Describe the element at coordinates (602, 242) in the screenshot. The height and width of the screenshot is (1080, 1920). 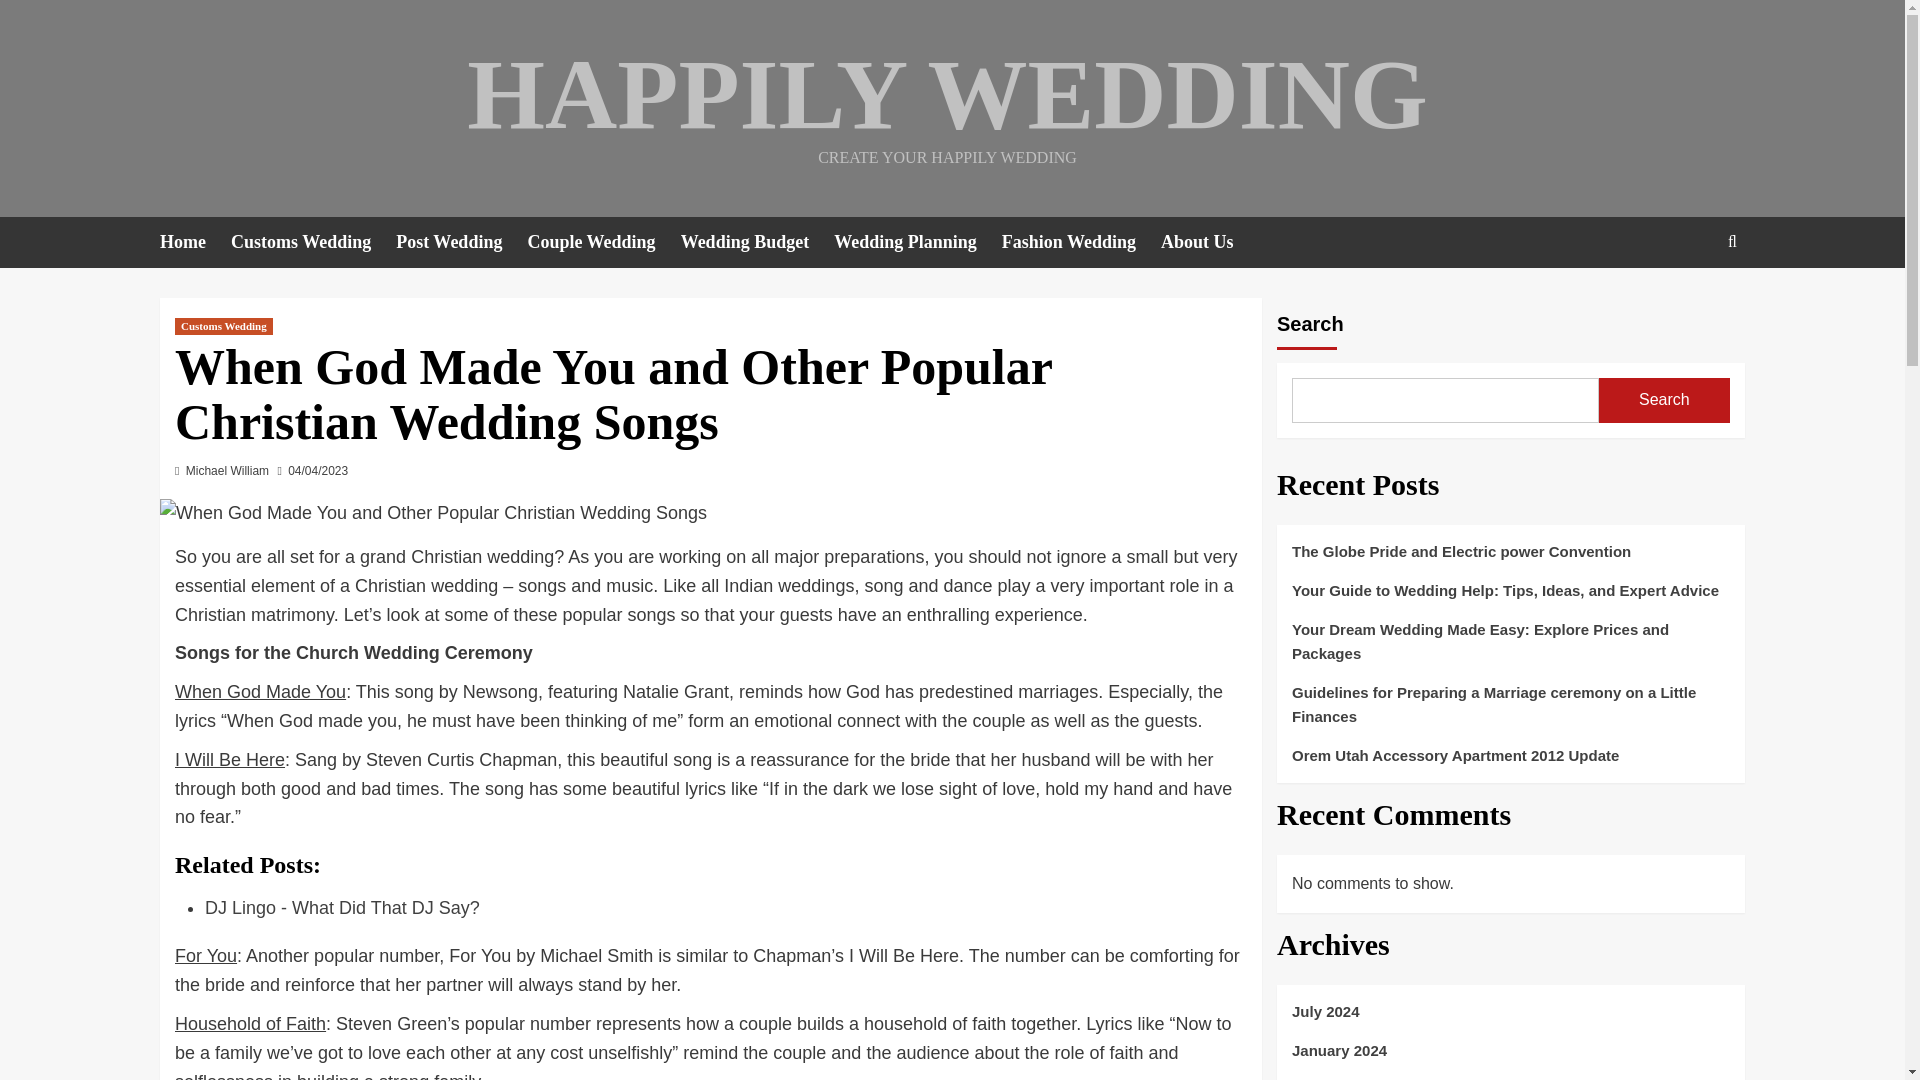
I see `Couple Wedding` at that location.